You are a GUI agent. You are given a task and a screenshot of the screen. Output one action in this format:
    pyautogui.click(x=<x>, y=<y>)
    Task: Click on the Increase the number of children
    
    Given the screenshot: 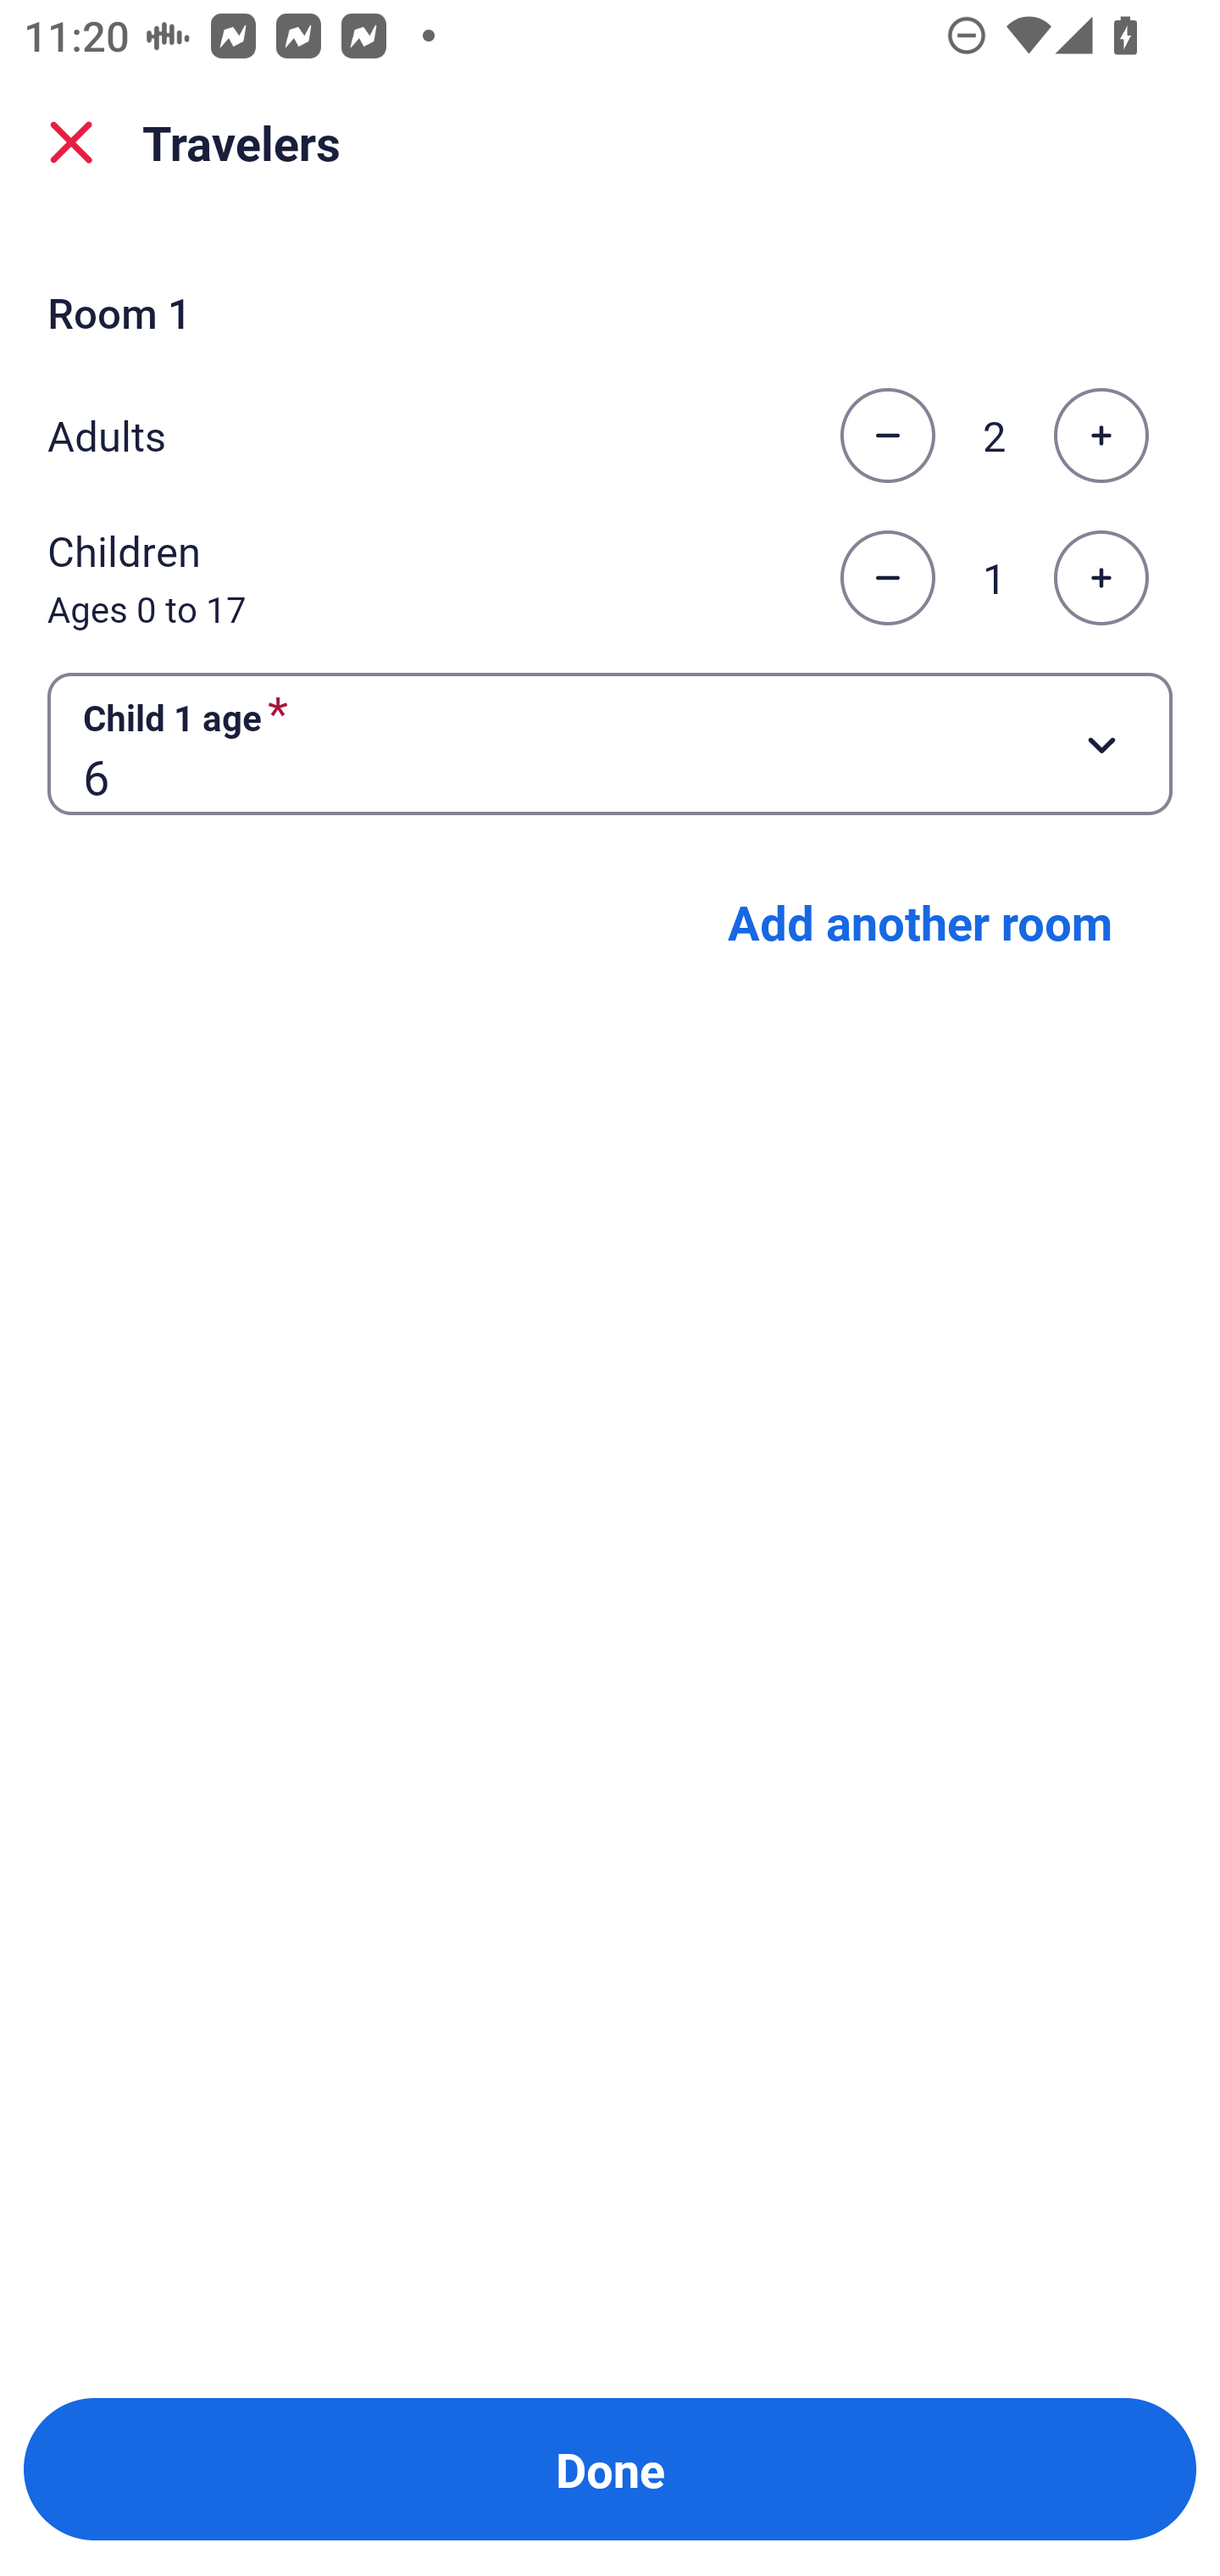 What is the action you would take?
    pyautogui.click(x=1101, y=578)
    